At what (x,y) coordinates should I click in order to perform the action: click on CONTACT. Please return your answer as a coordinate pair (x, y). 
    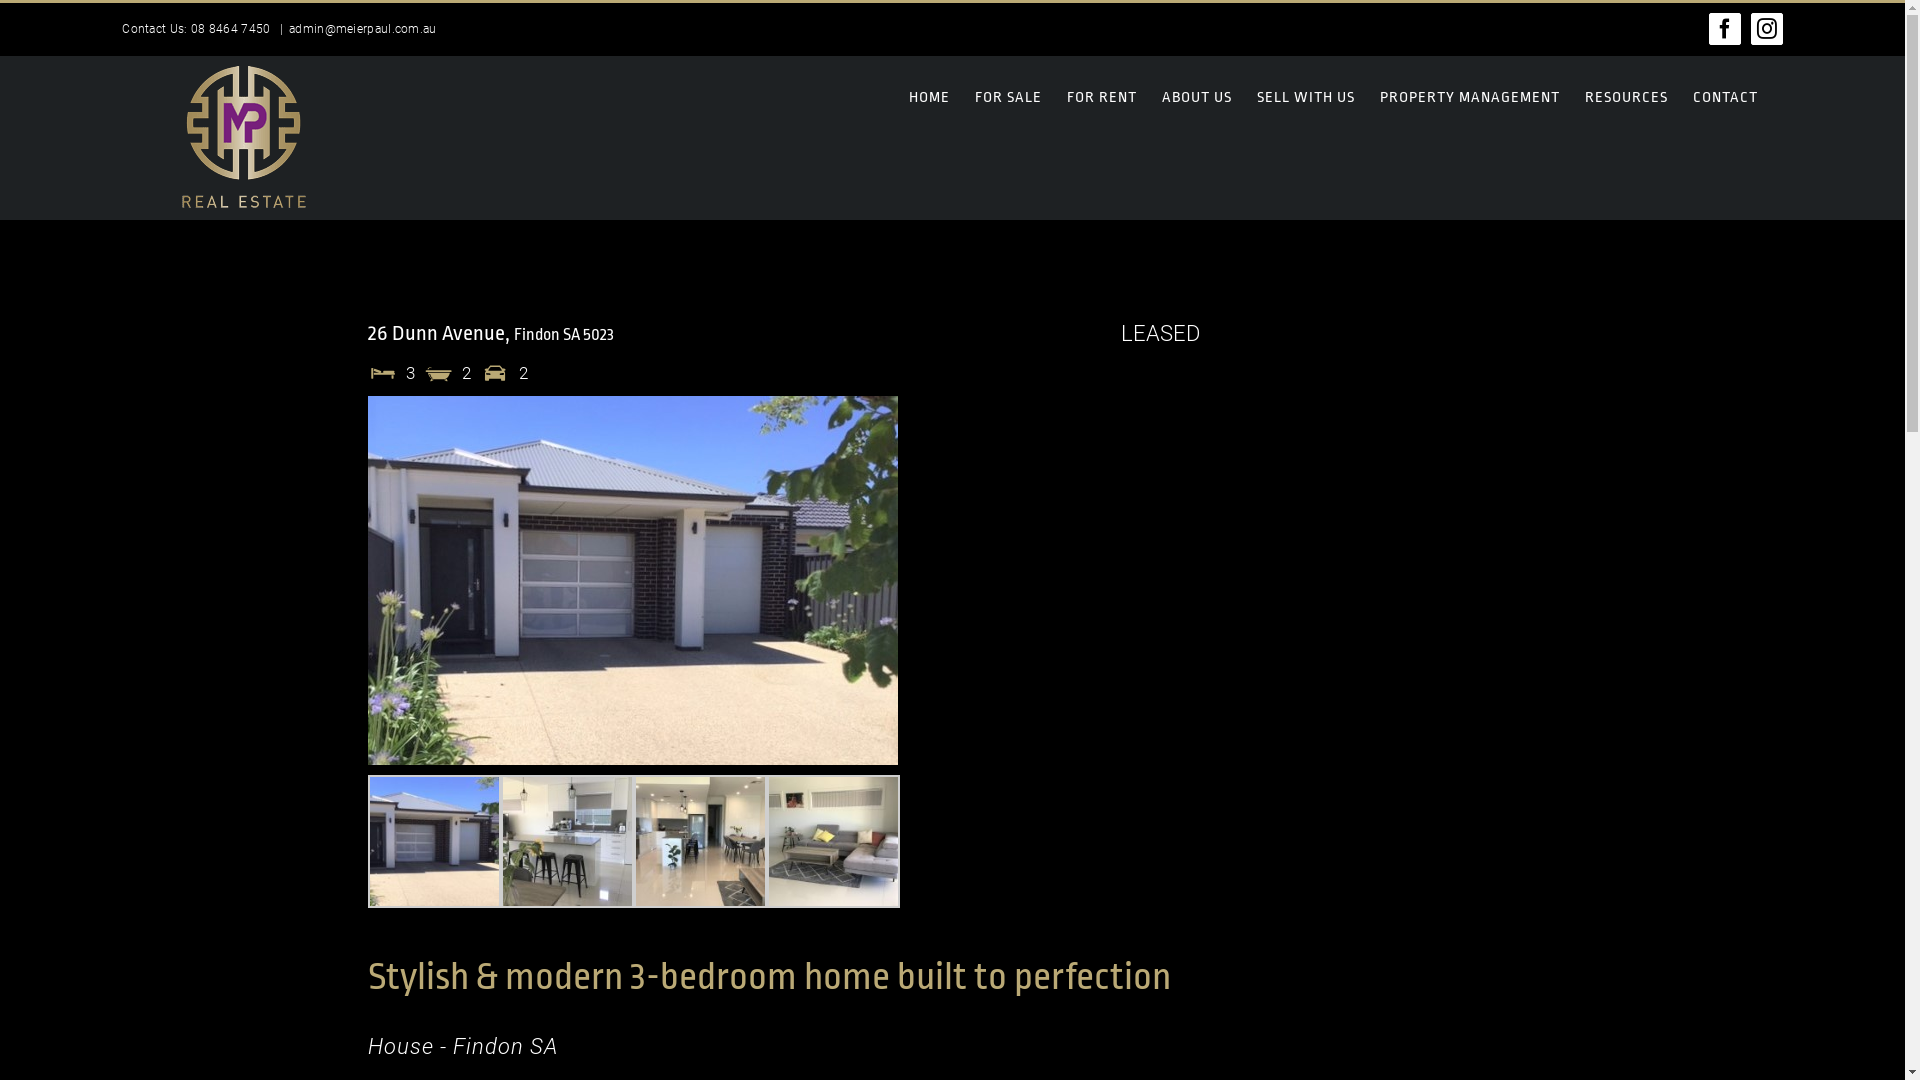
    Looking at the image, I should click on (1726, 98).